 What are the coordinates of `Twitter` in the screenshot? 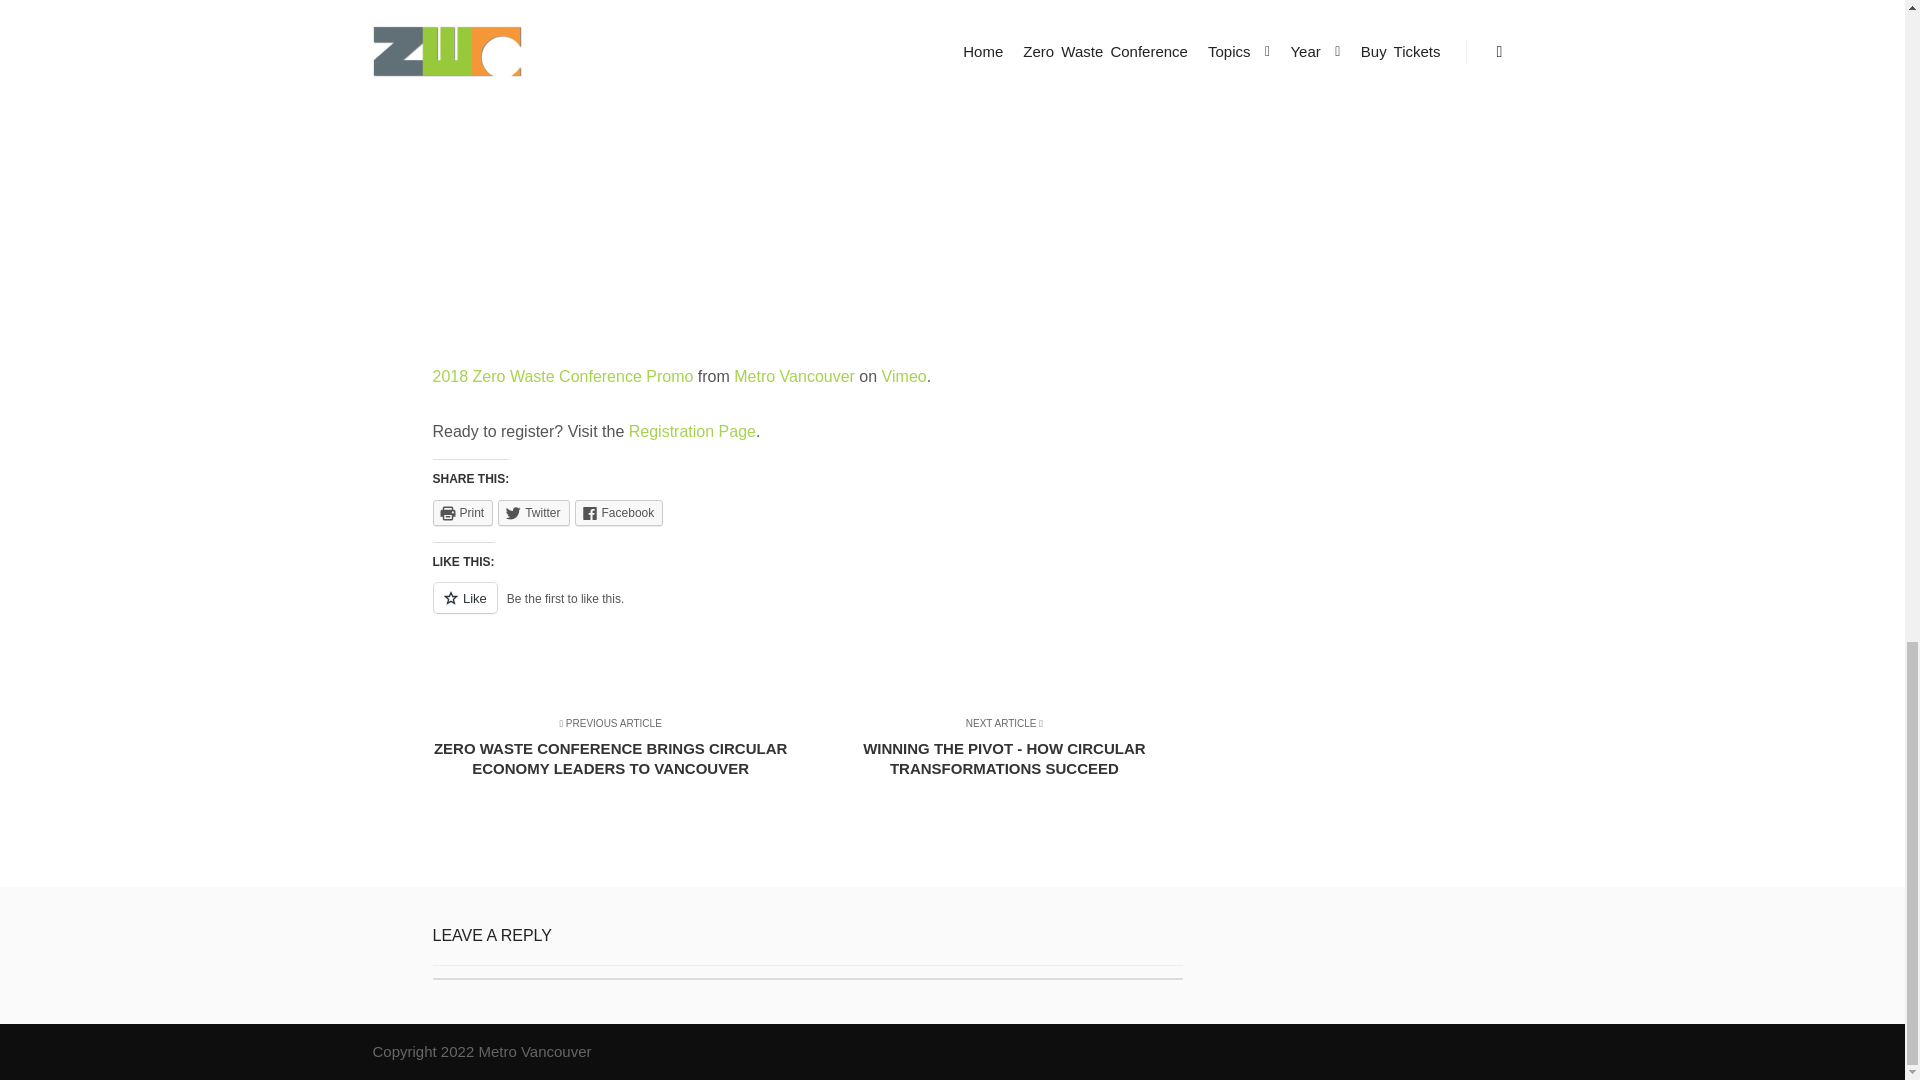 It's located at (532, 512).